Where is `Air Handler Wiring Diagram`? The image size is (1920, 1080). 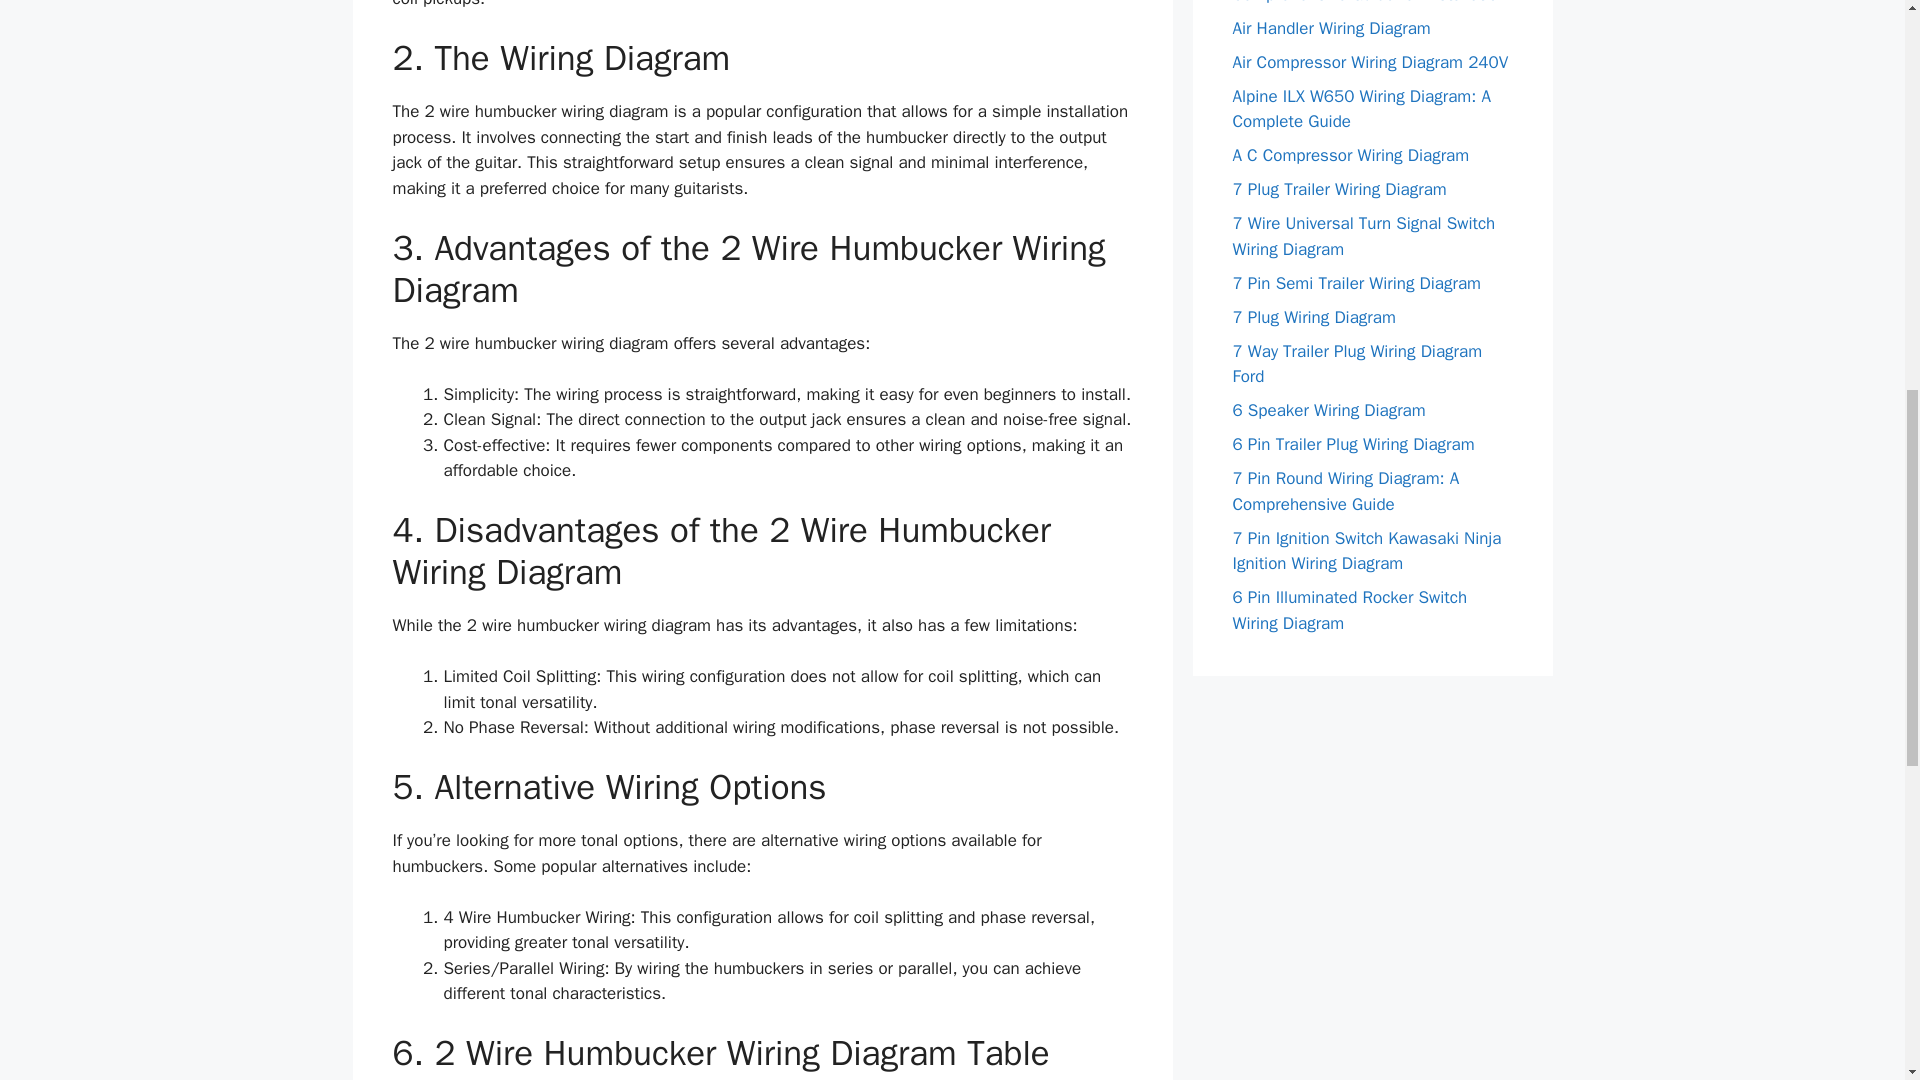 Air Handler Wiring Diagram is located at coordinates (1331, 28).